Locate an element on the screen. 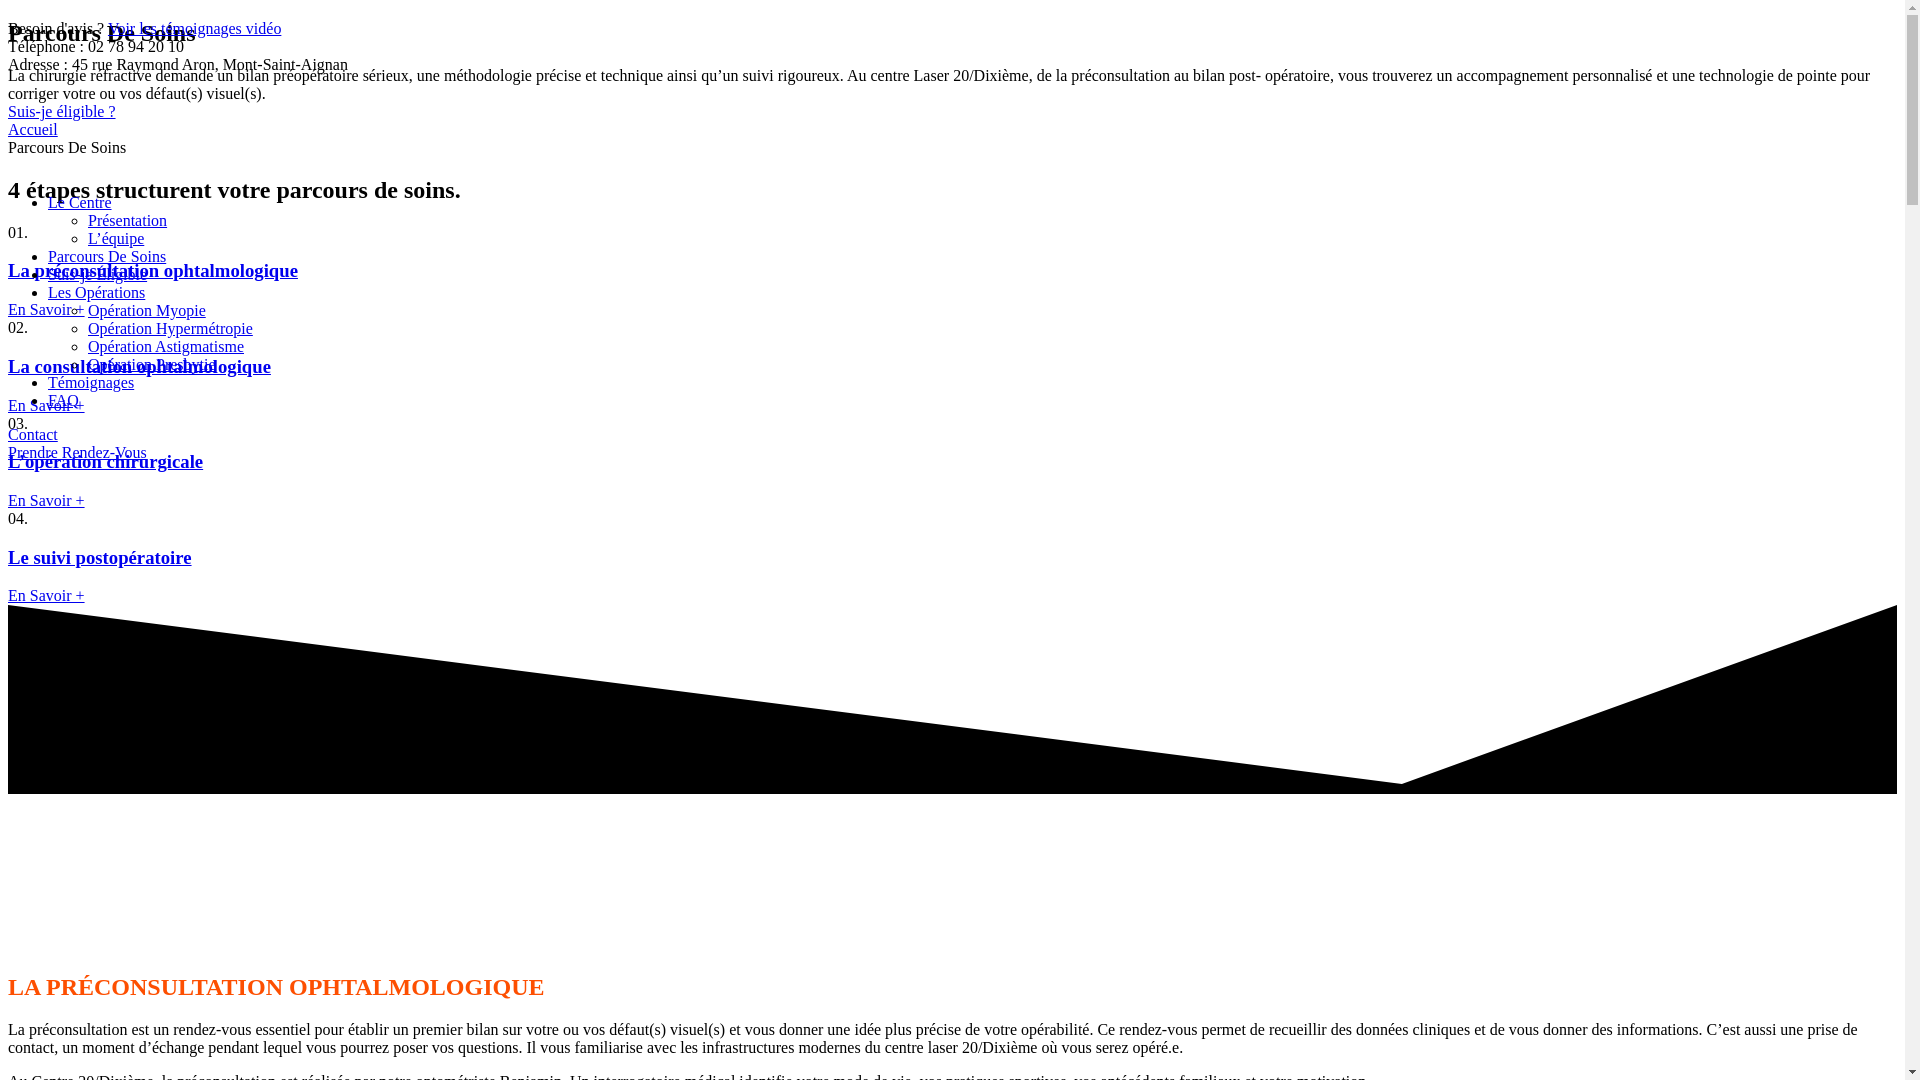 This screenshot has height=1080, width=1920. Contact is located at coordinates (33, 434).